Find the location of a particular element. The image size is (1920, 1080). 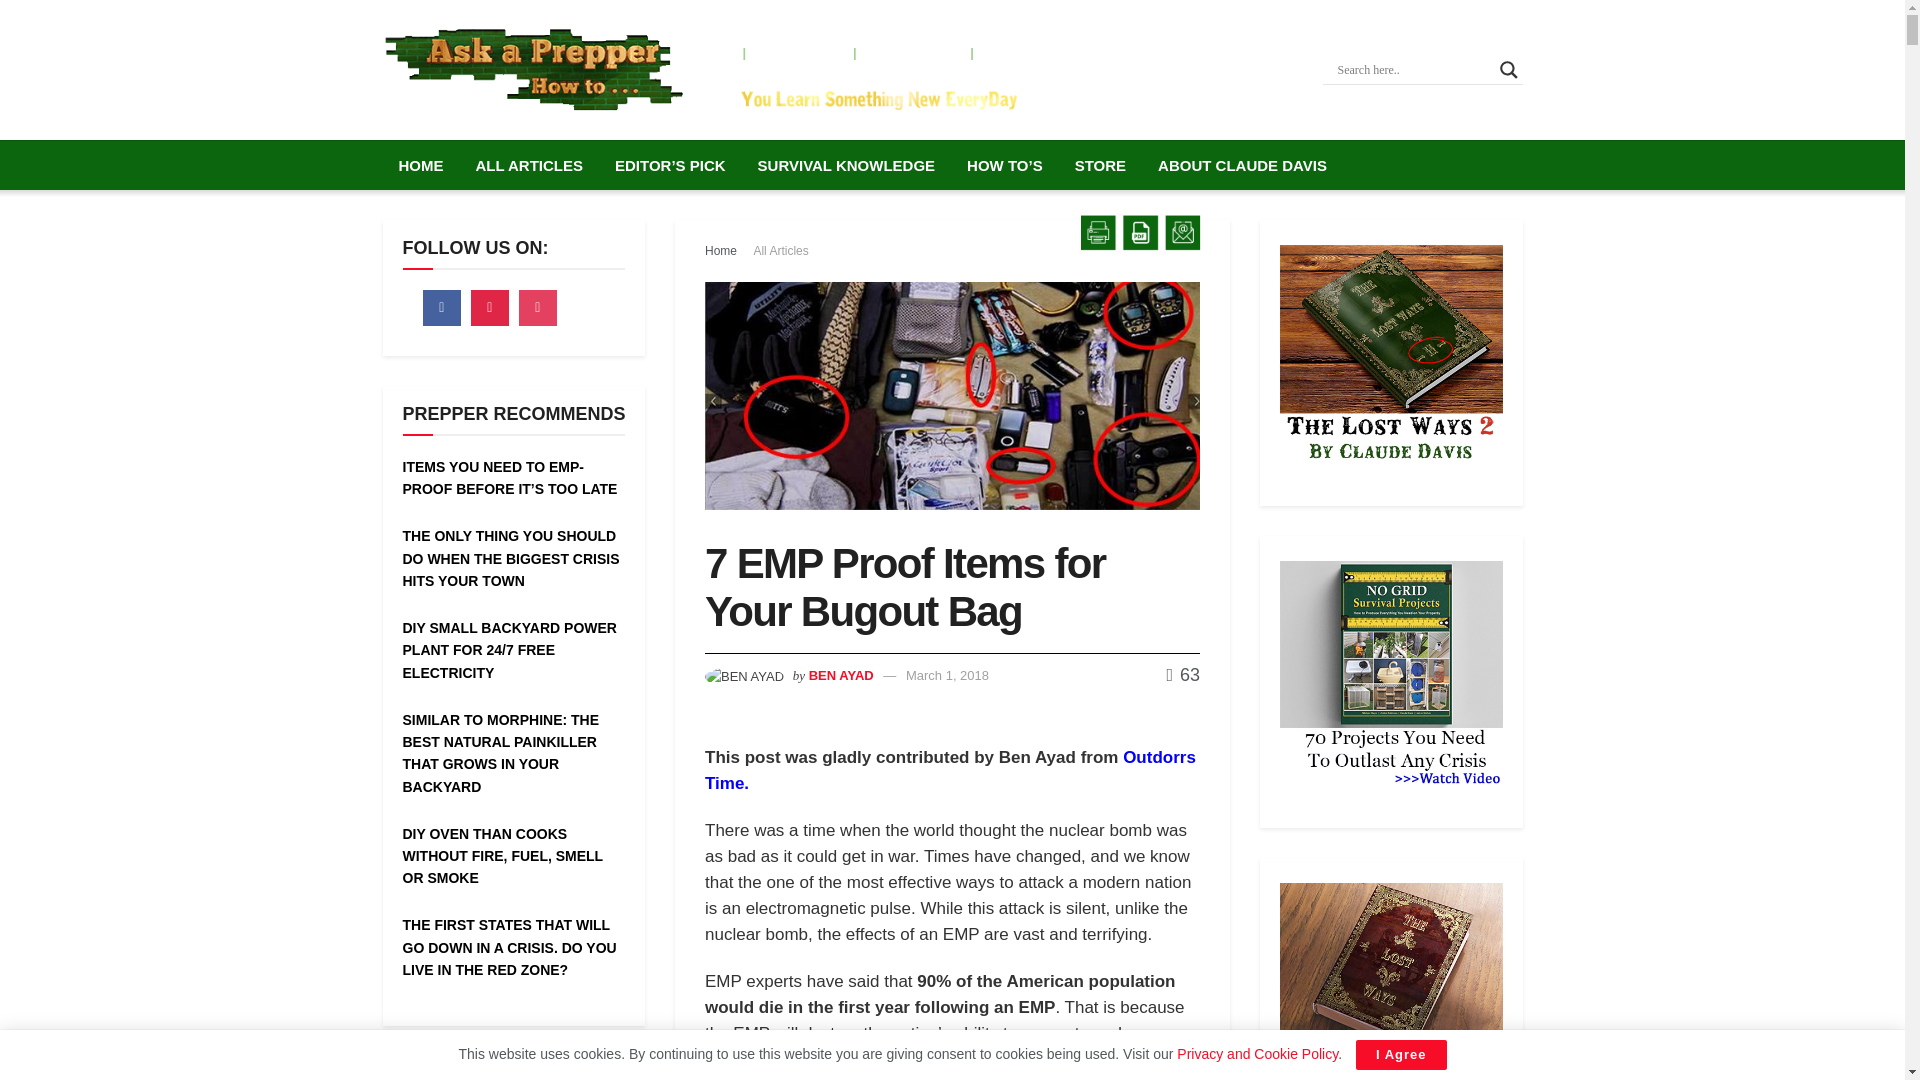

SURVIVAL KNOWLEDGE is located at coordinates (846, 166).